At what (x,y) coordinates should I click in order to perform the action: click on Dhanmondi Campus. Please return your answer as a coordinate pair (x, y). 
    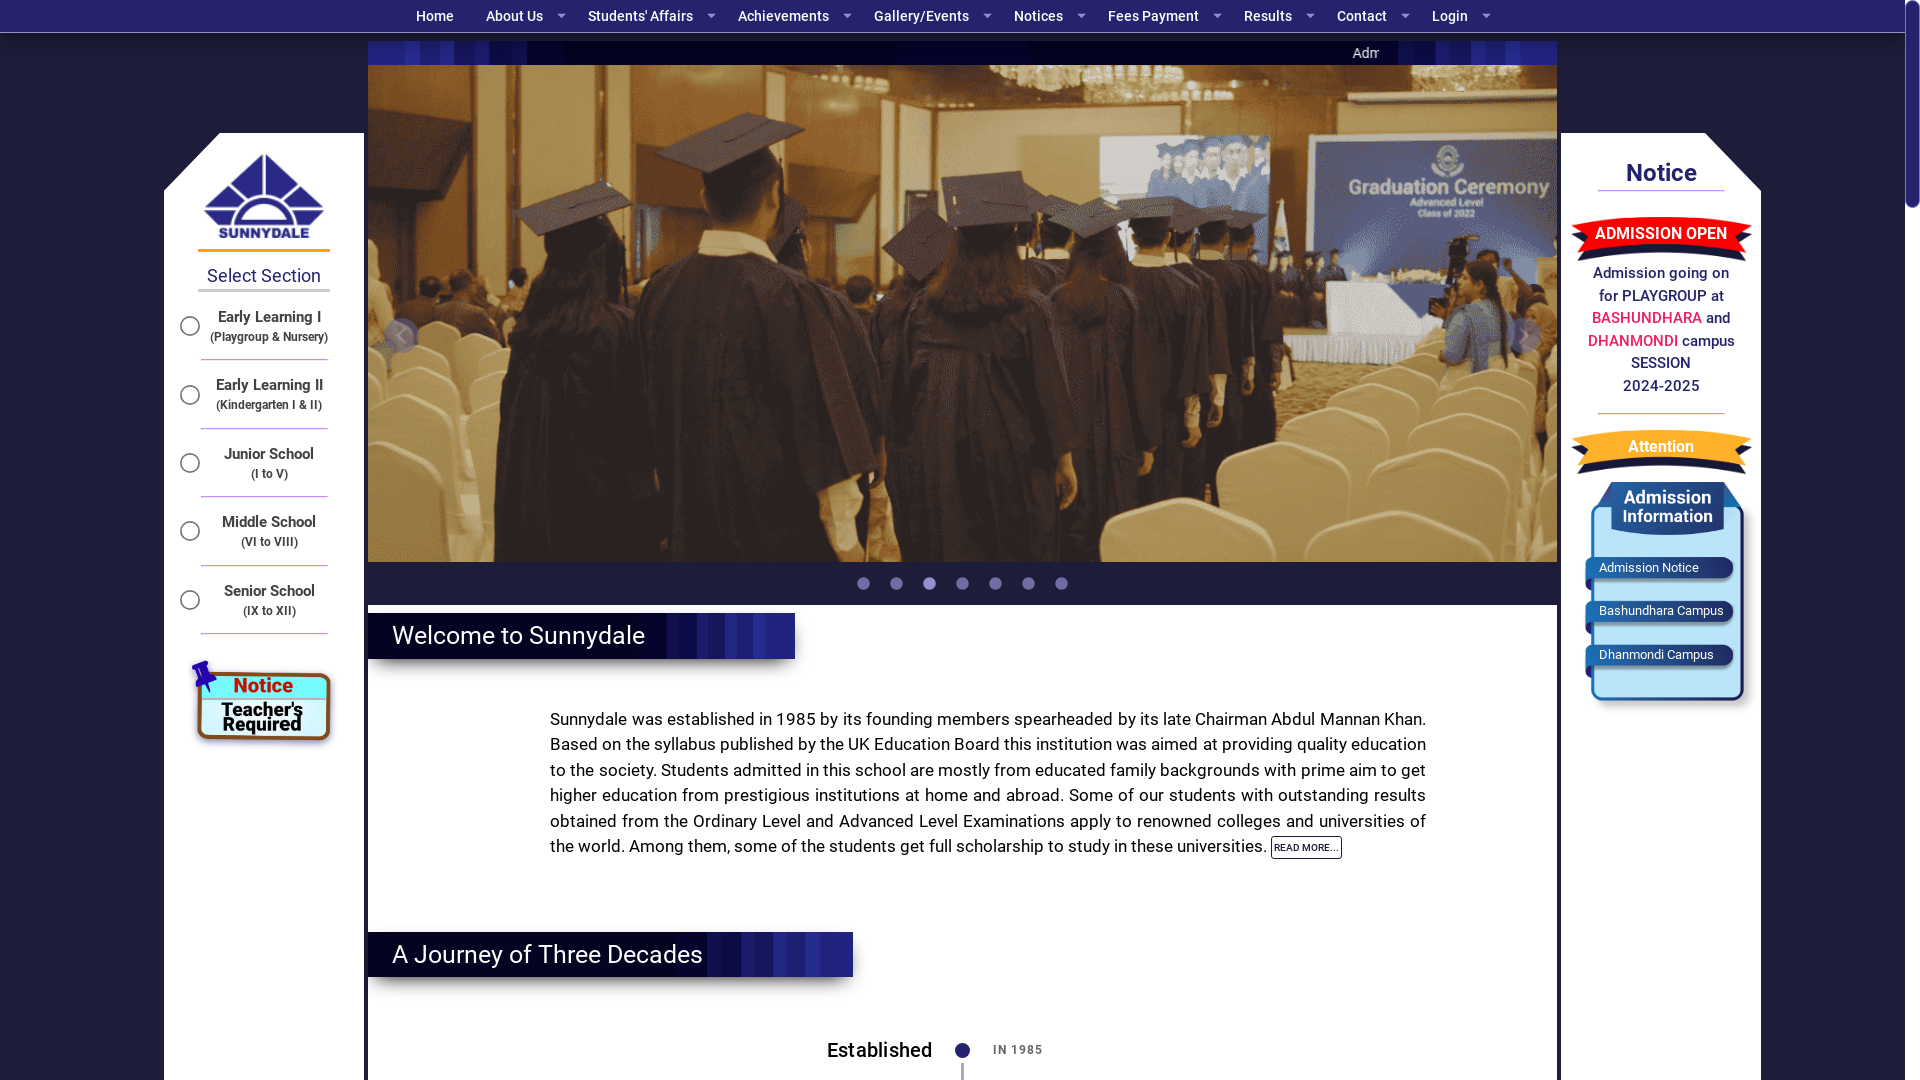
    Looking at the image, I should click on (1656, 654).